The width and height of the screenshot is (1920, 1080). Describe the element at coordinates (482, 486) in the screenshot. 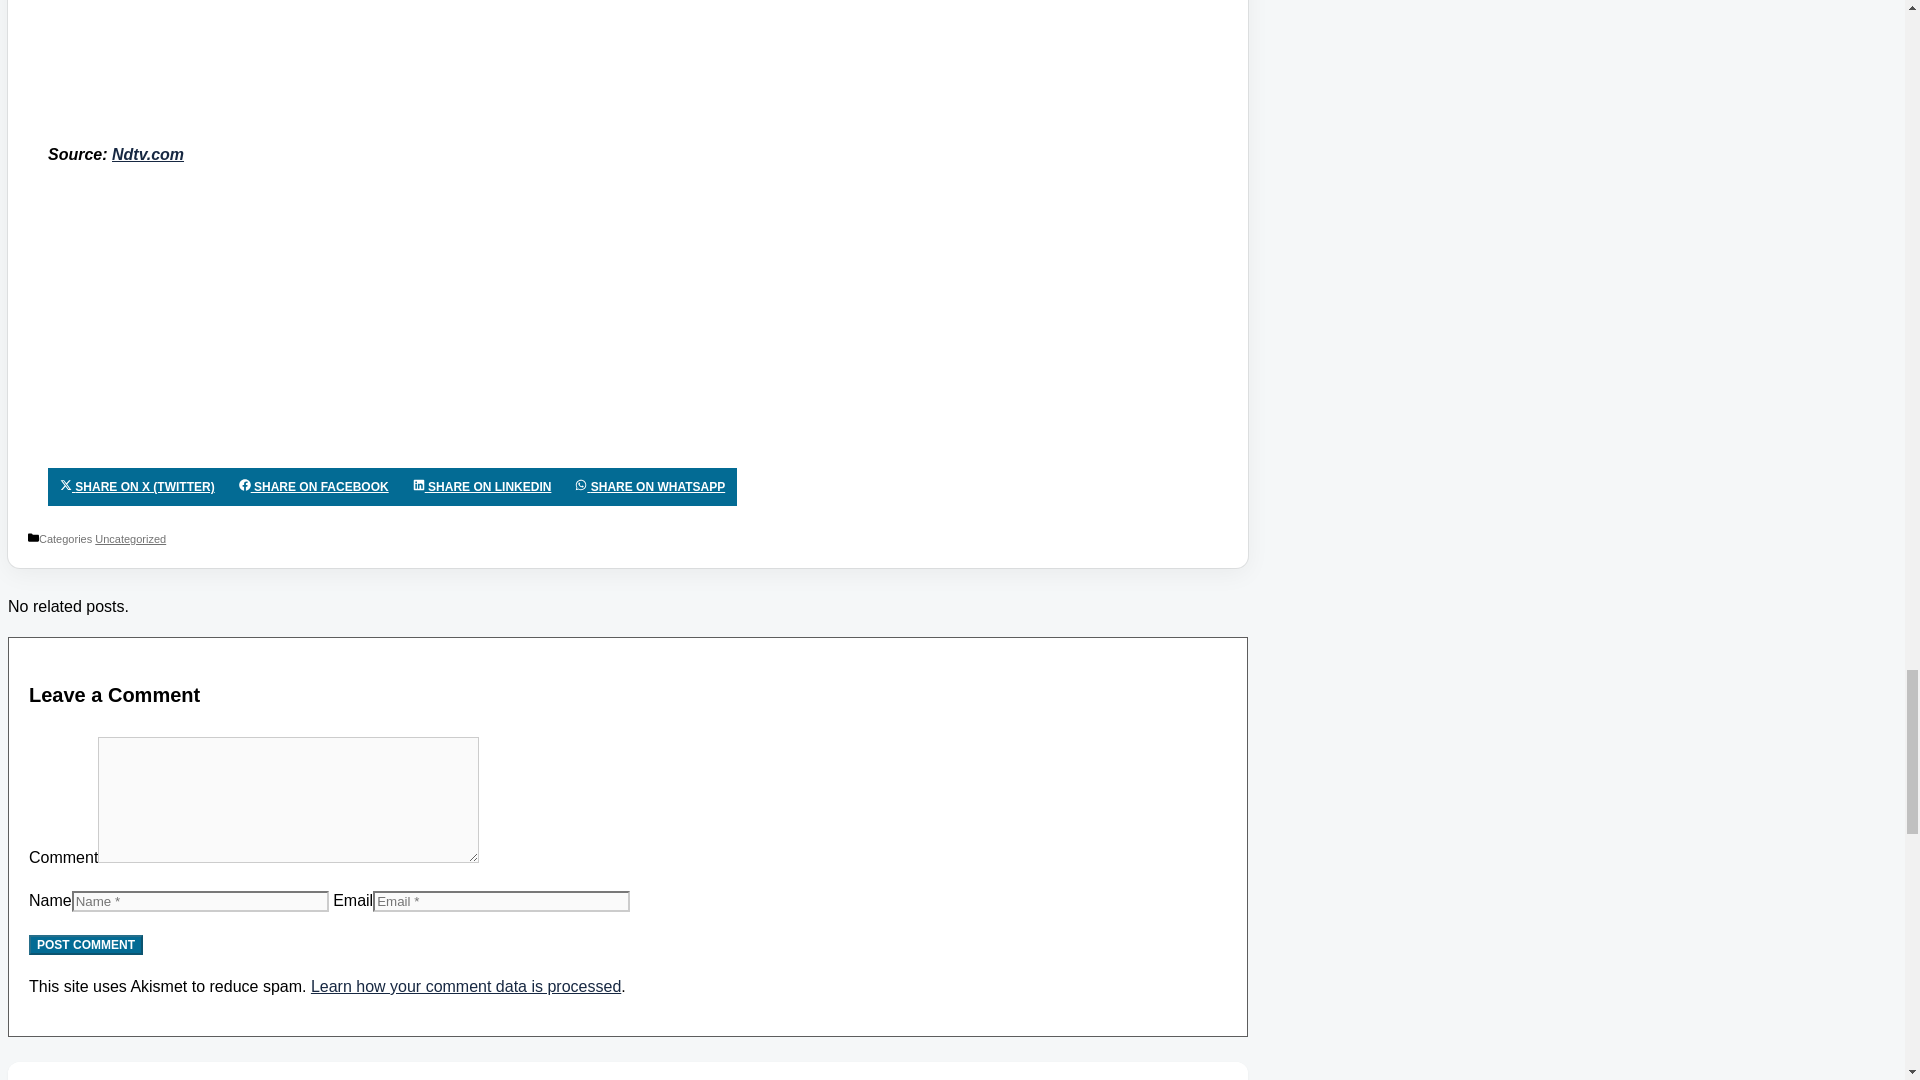

I see `SHARE ON LINKEDIN` at that location.